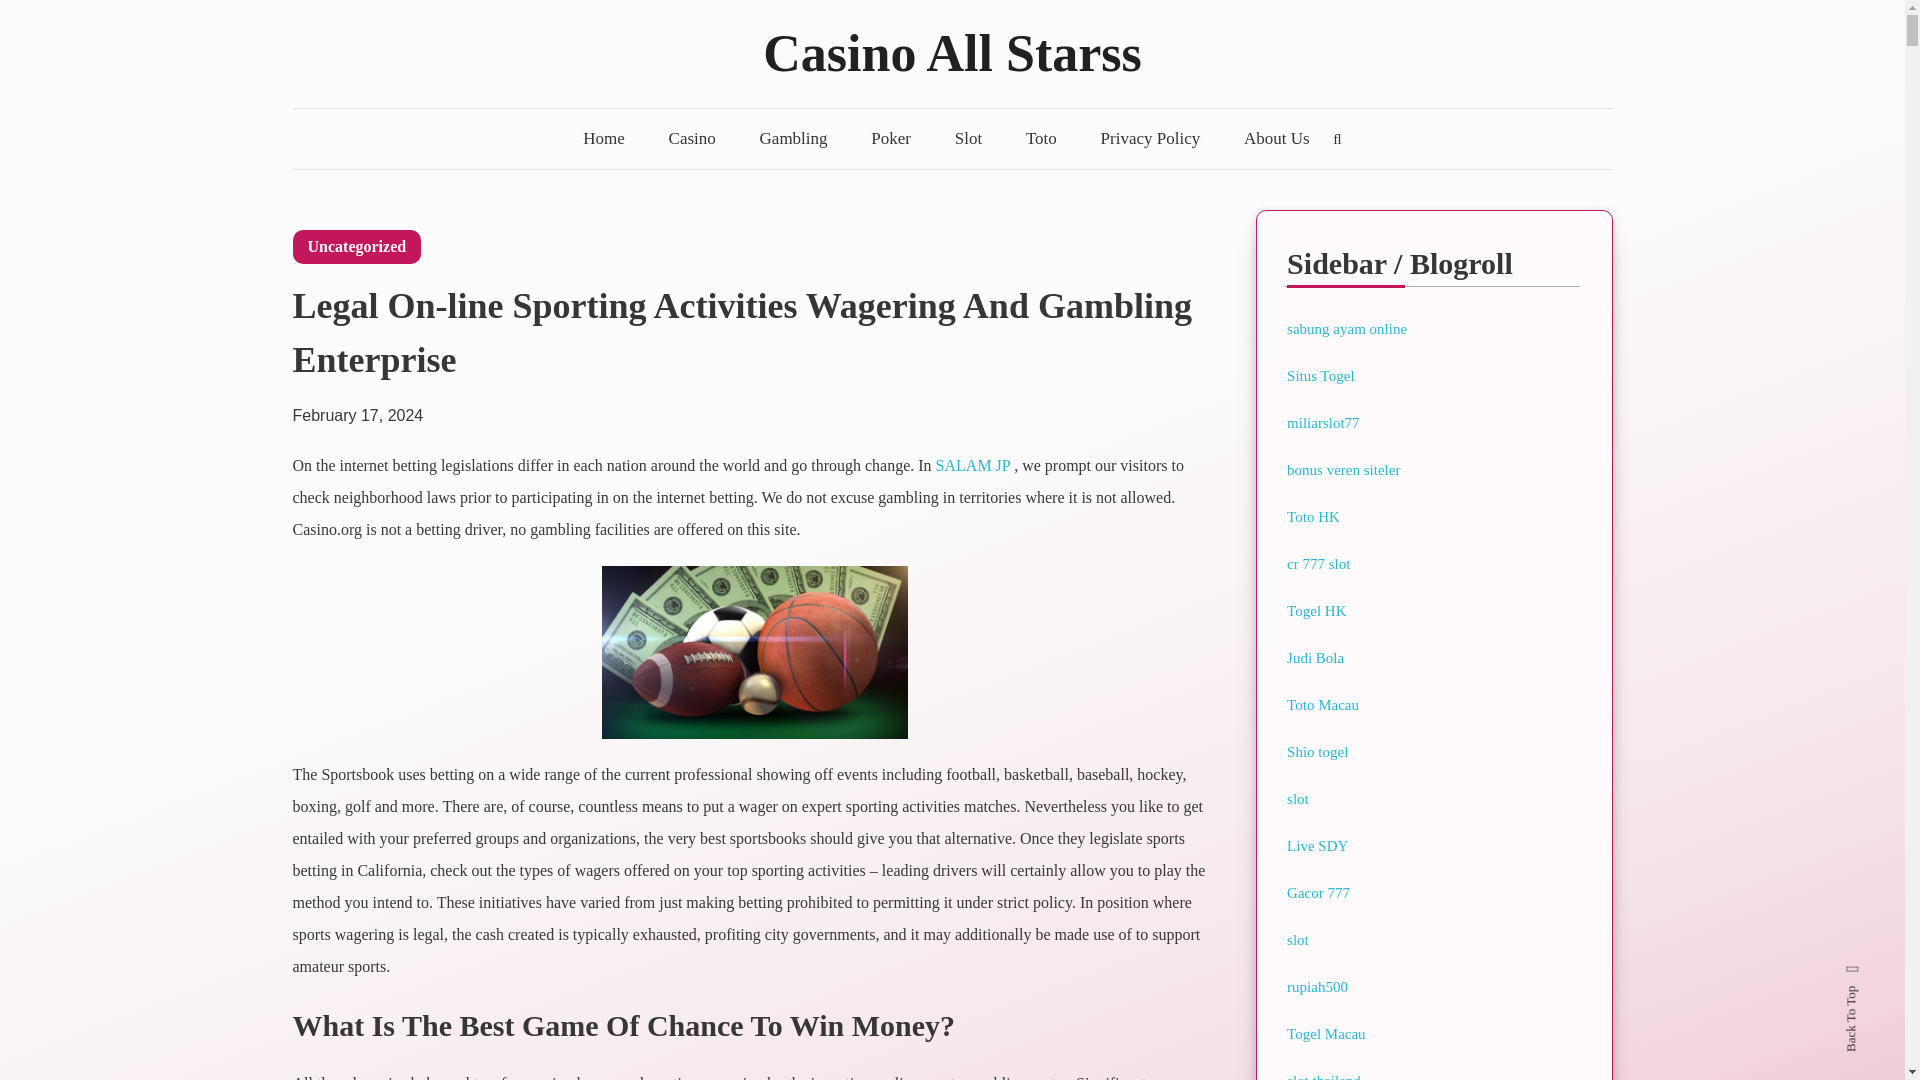 The width and height of the screenshot is (1920, 1080). What do you see at coordinates (692, 138) in the screenshot?
I see `Casino` at bounding box center [692, 138].